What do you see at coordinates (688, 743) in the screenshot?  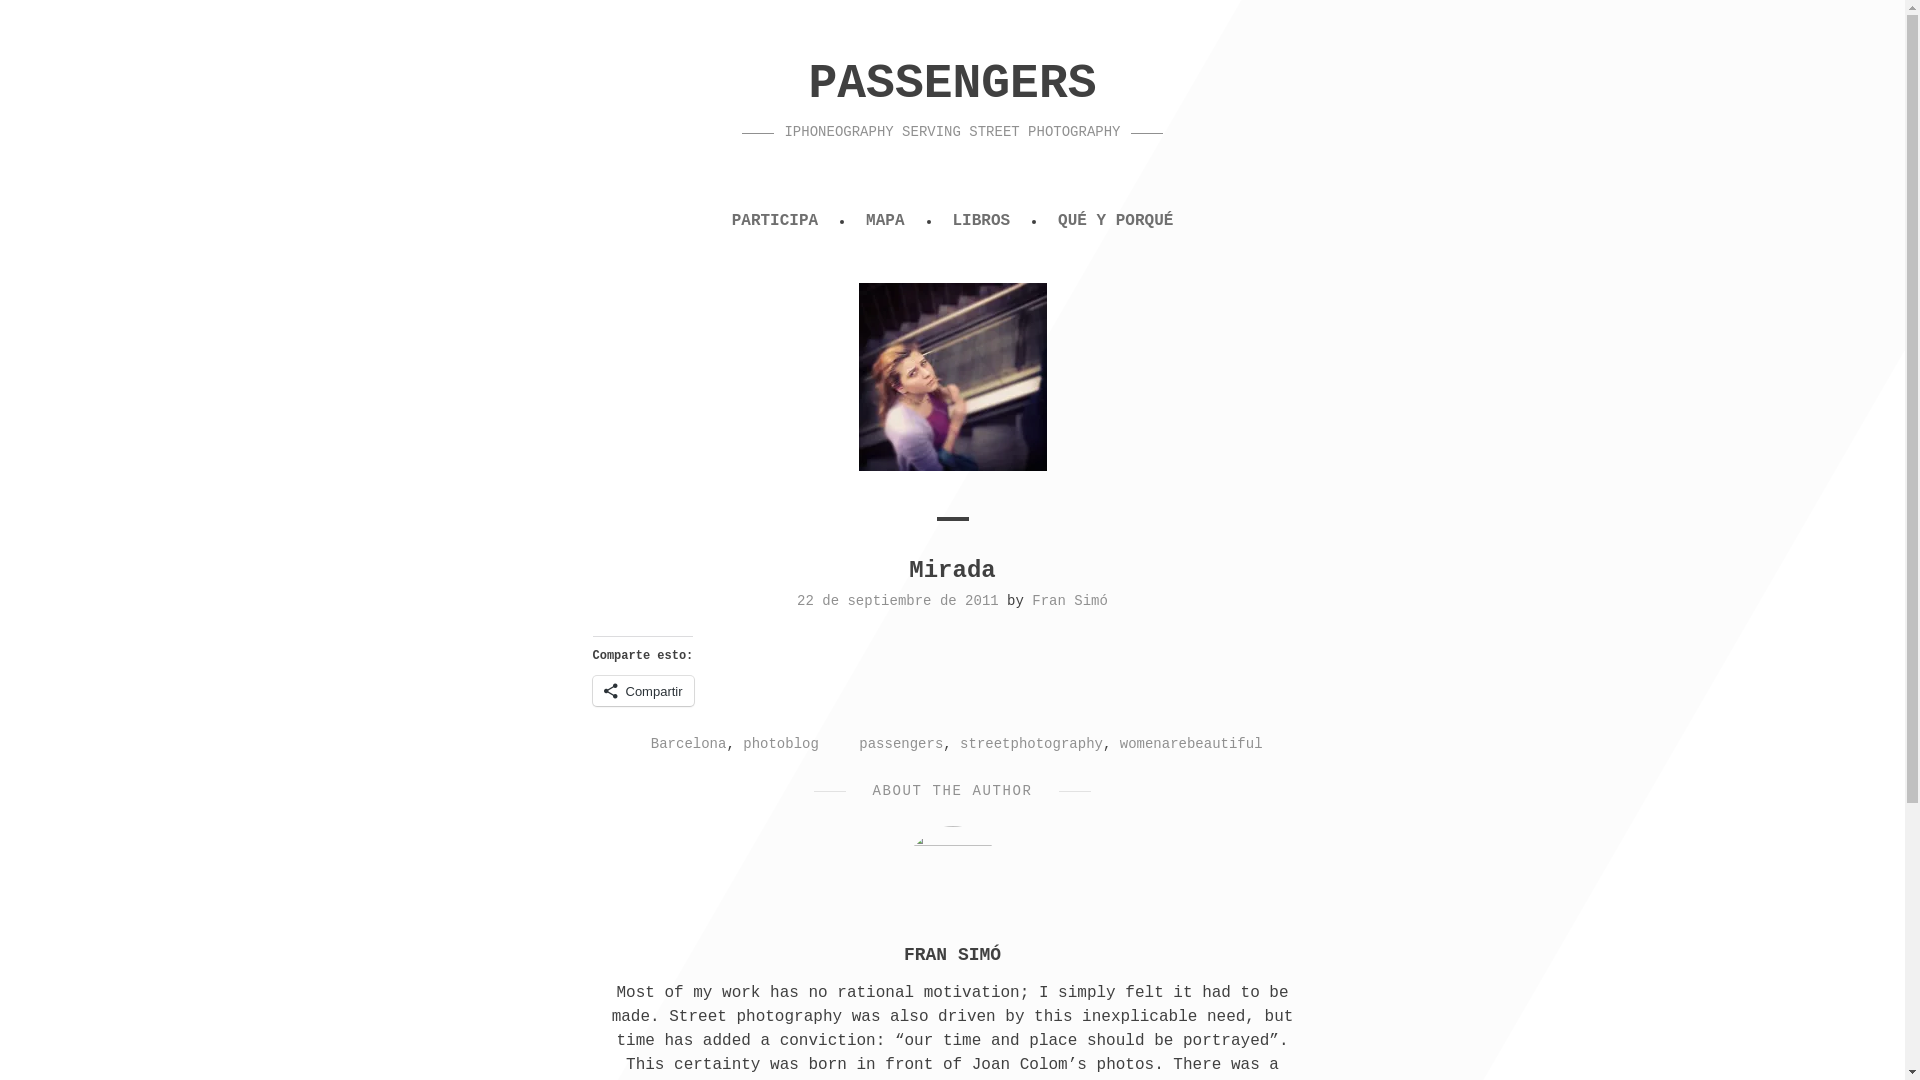 I see `Barcelona` at bounding box center [688, 743].